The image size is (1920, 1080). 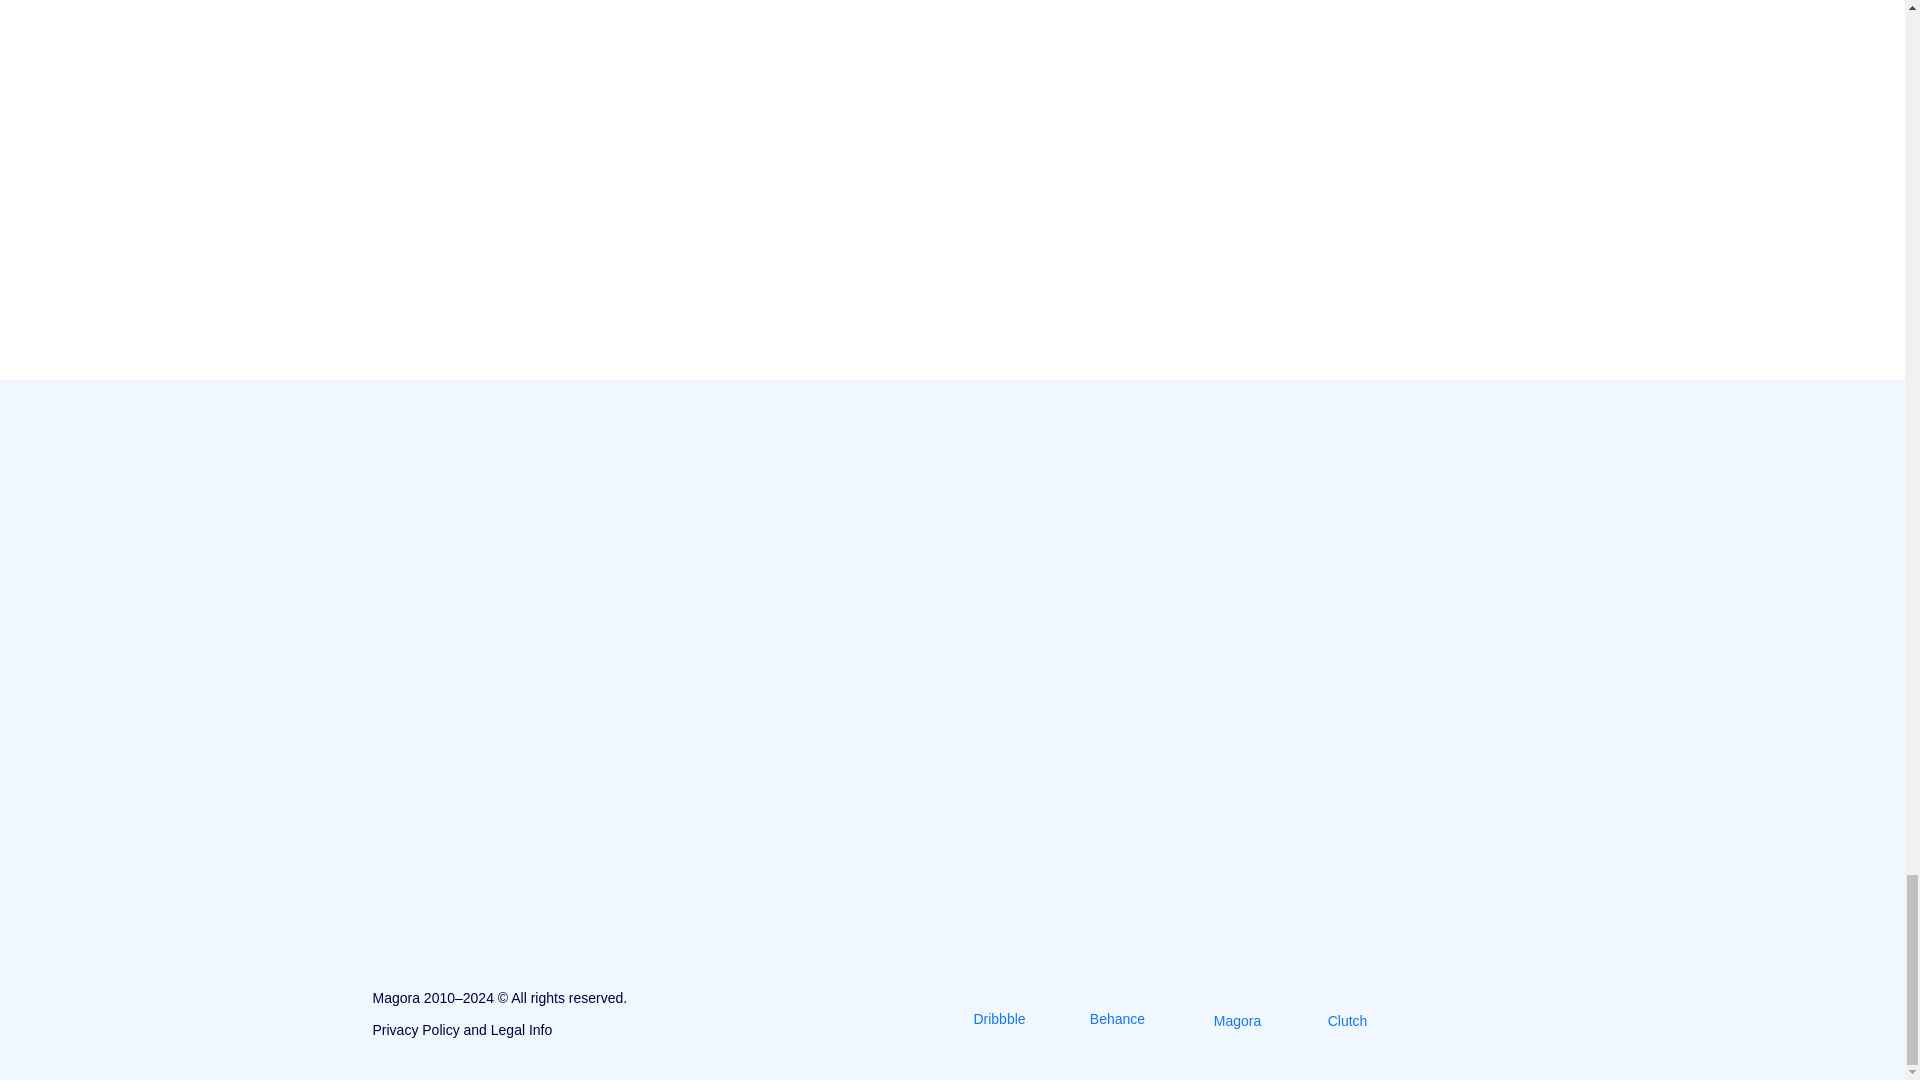 I want to click on Behance, so click(x=1117, y=1020).